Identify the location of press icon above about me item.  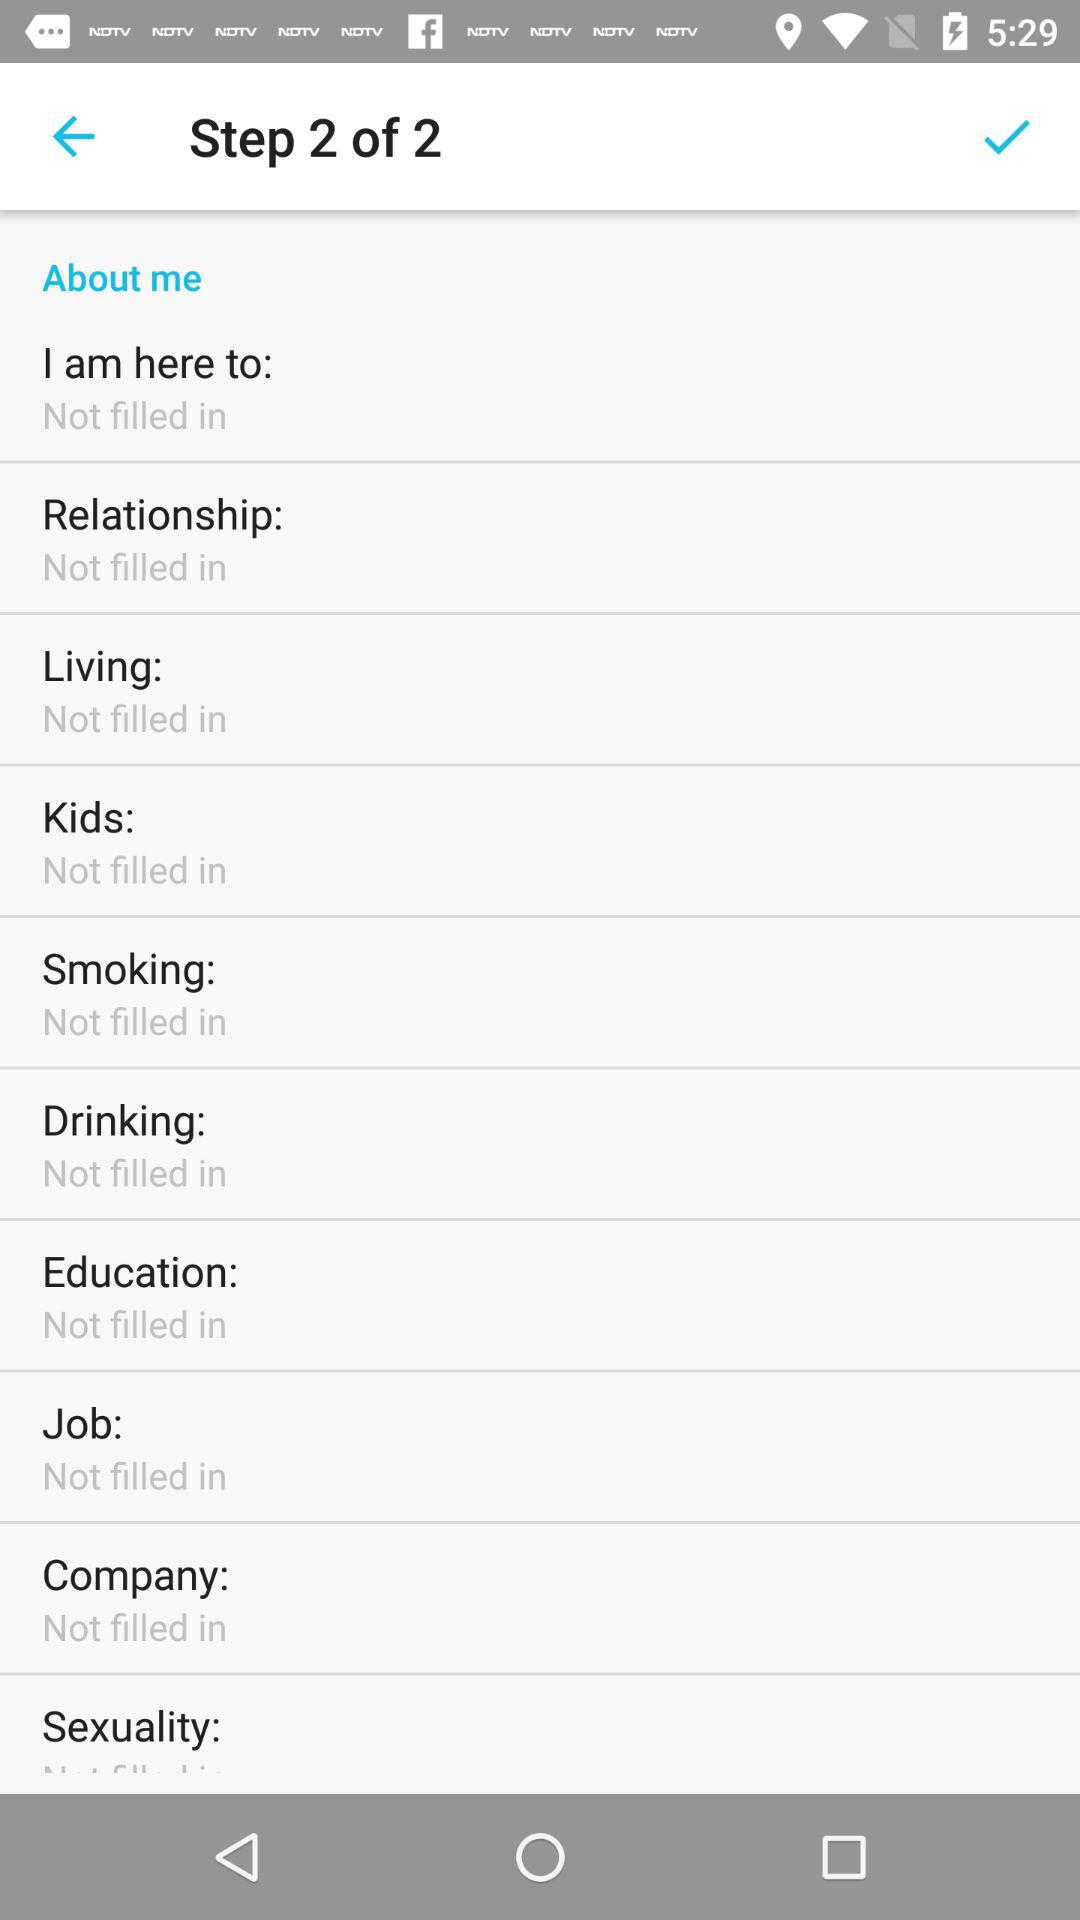
(1006, 136).